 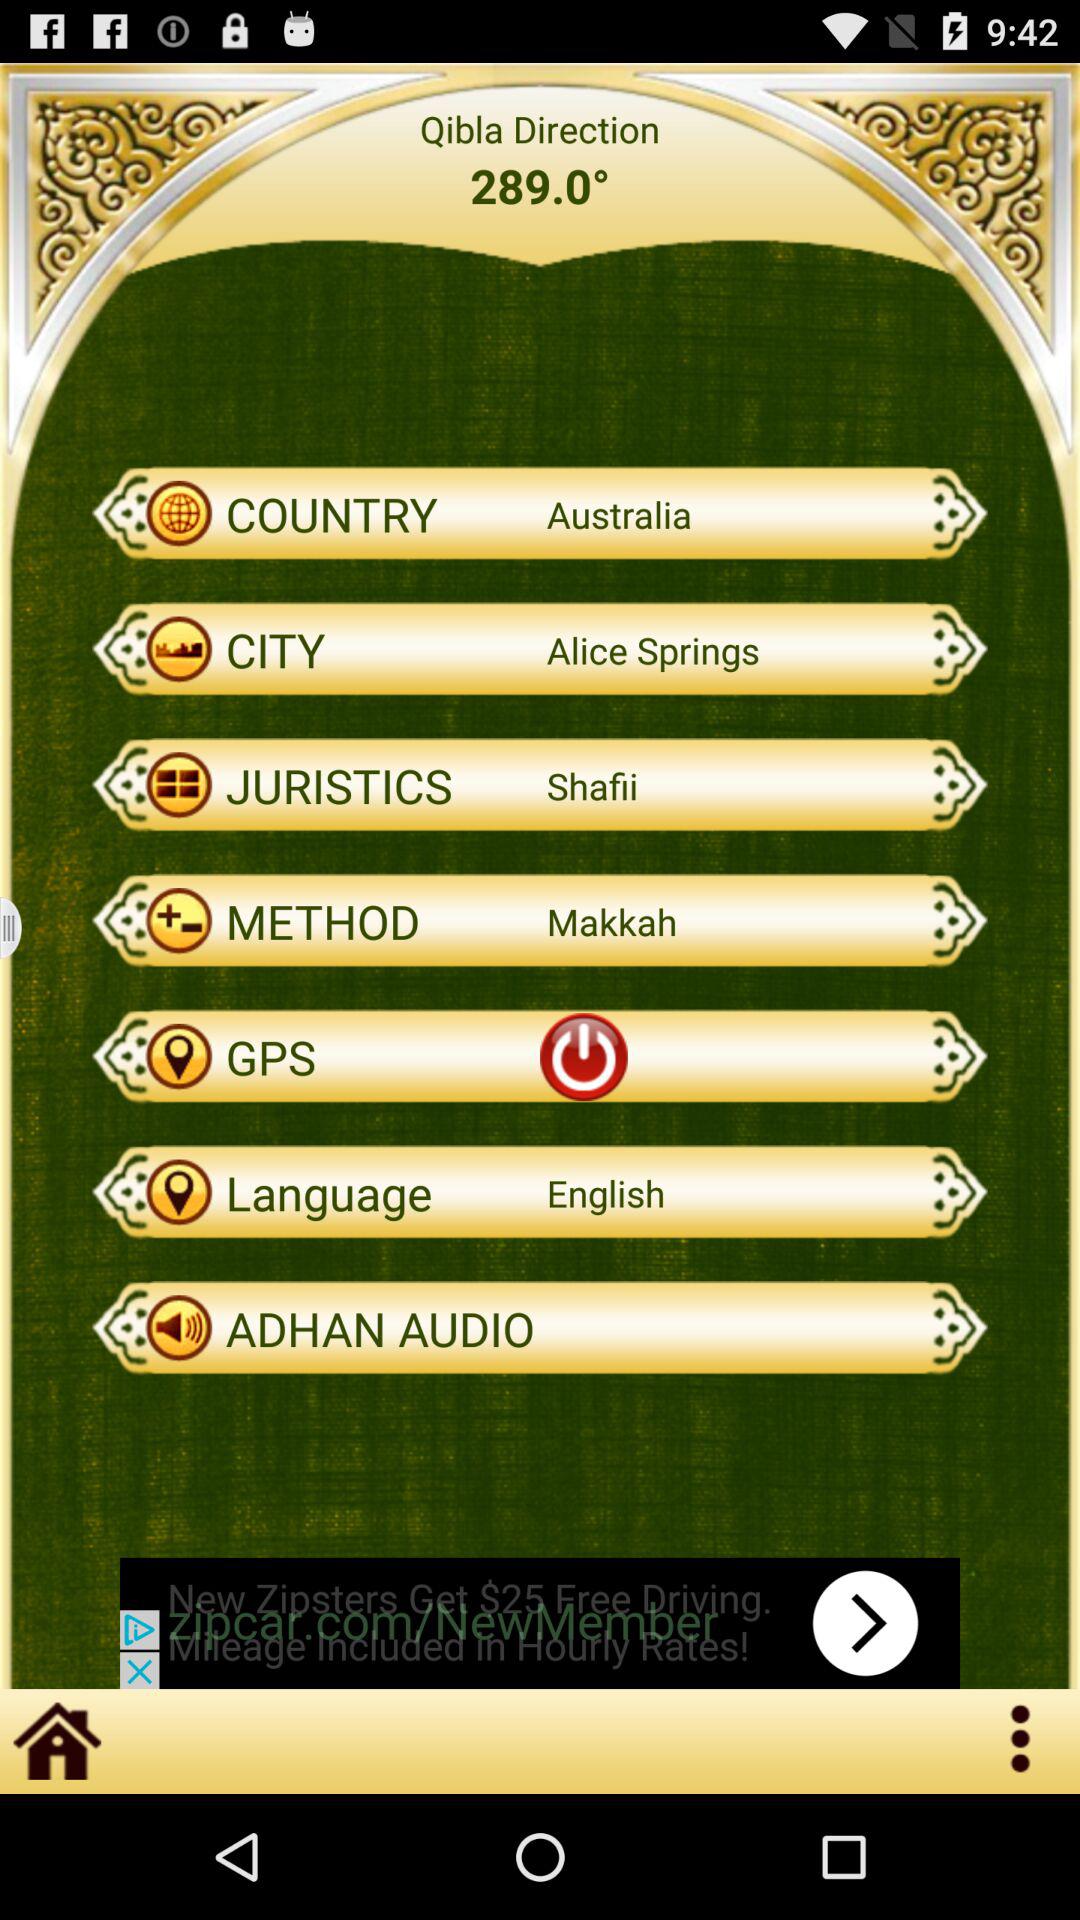 I want to click on select the option method which is above power button, so click(x=540, y=921).